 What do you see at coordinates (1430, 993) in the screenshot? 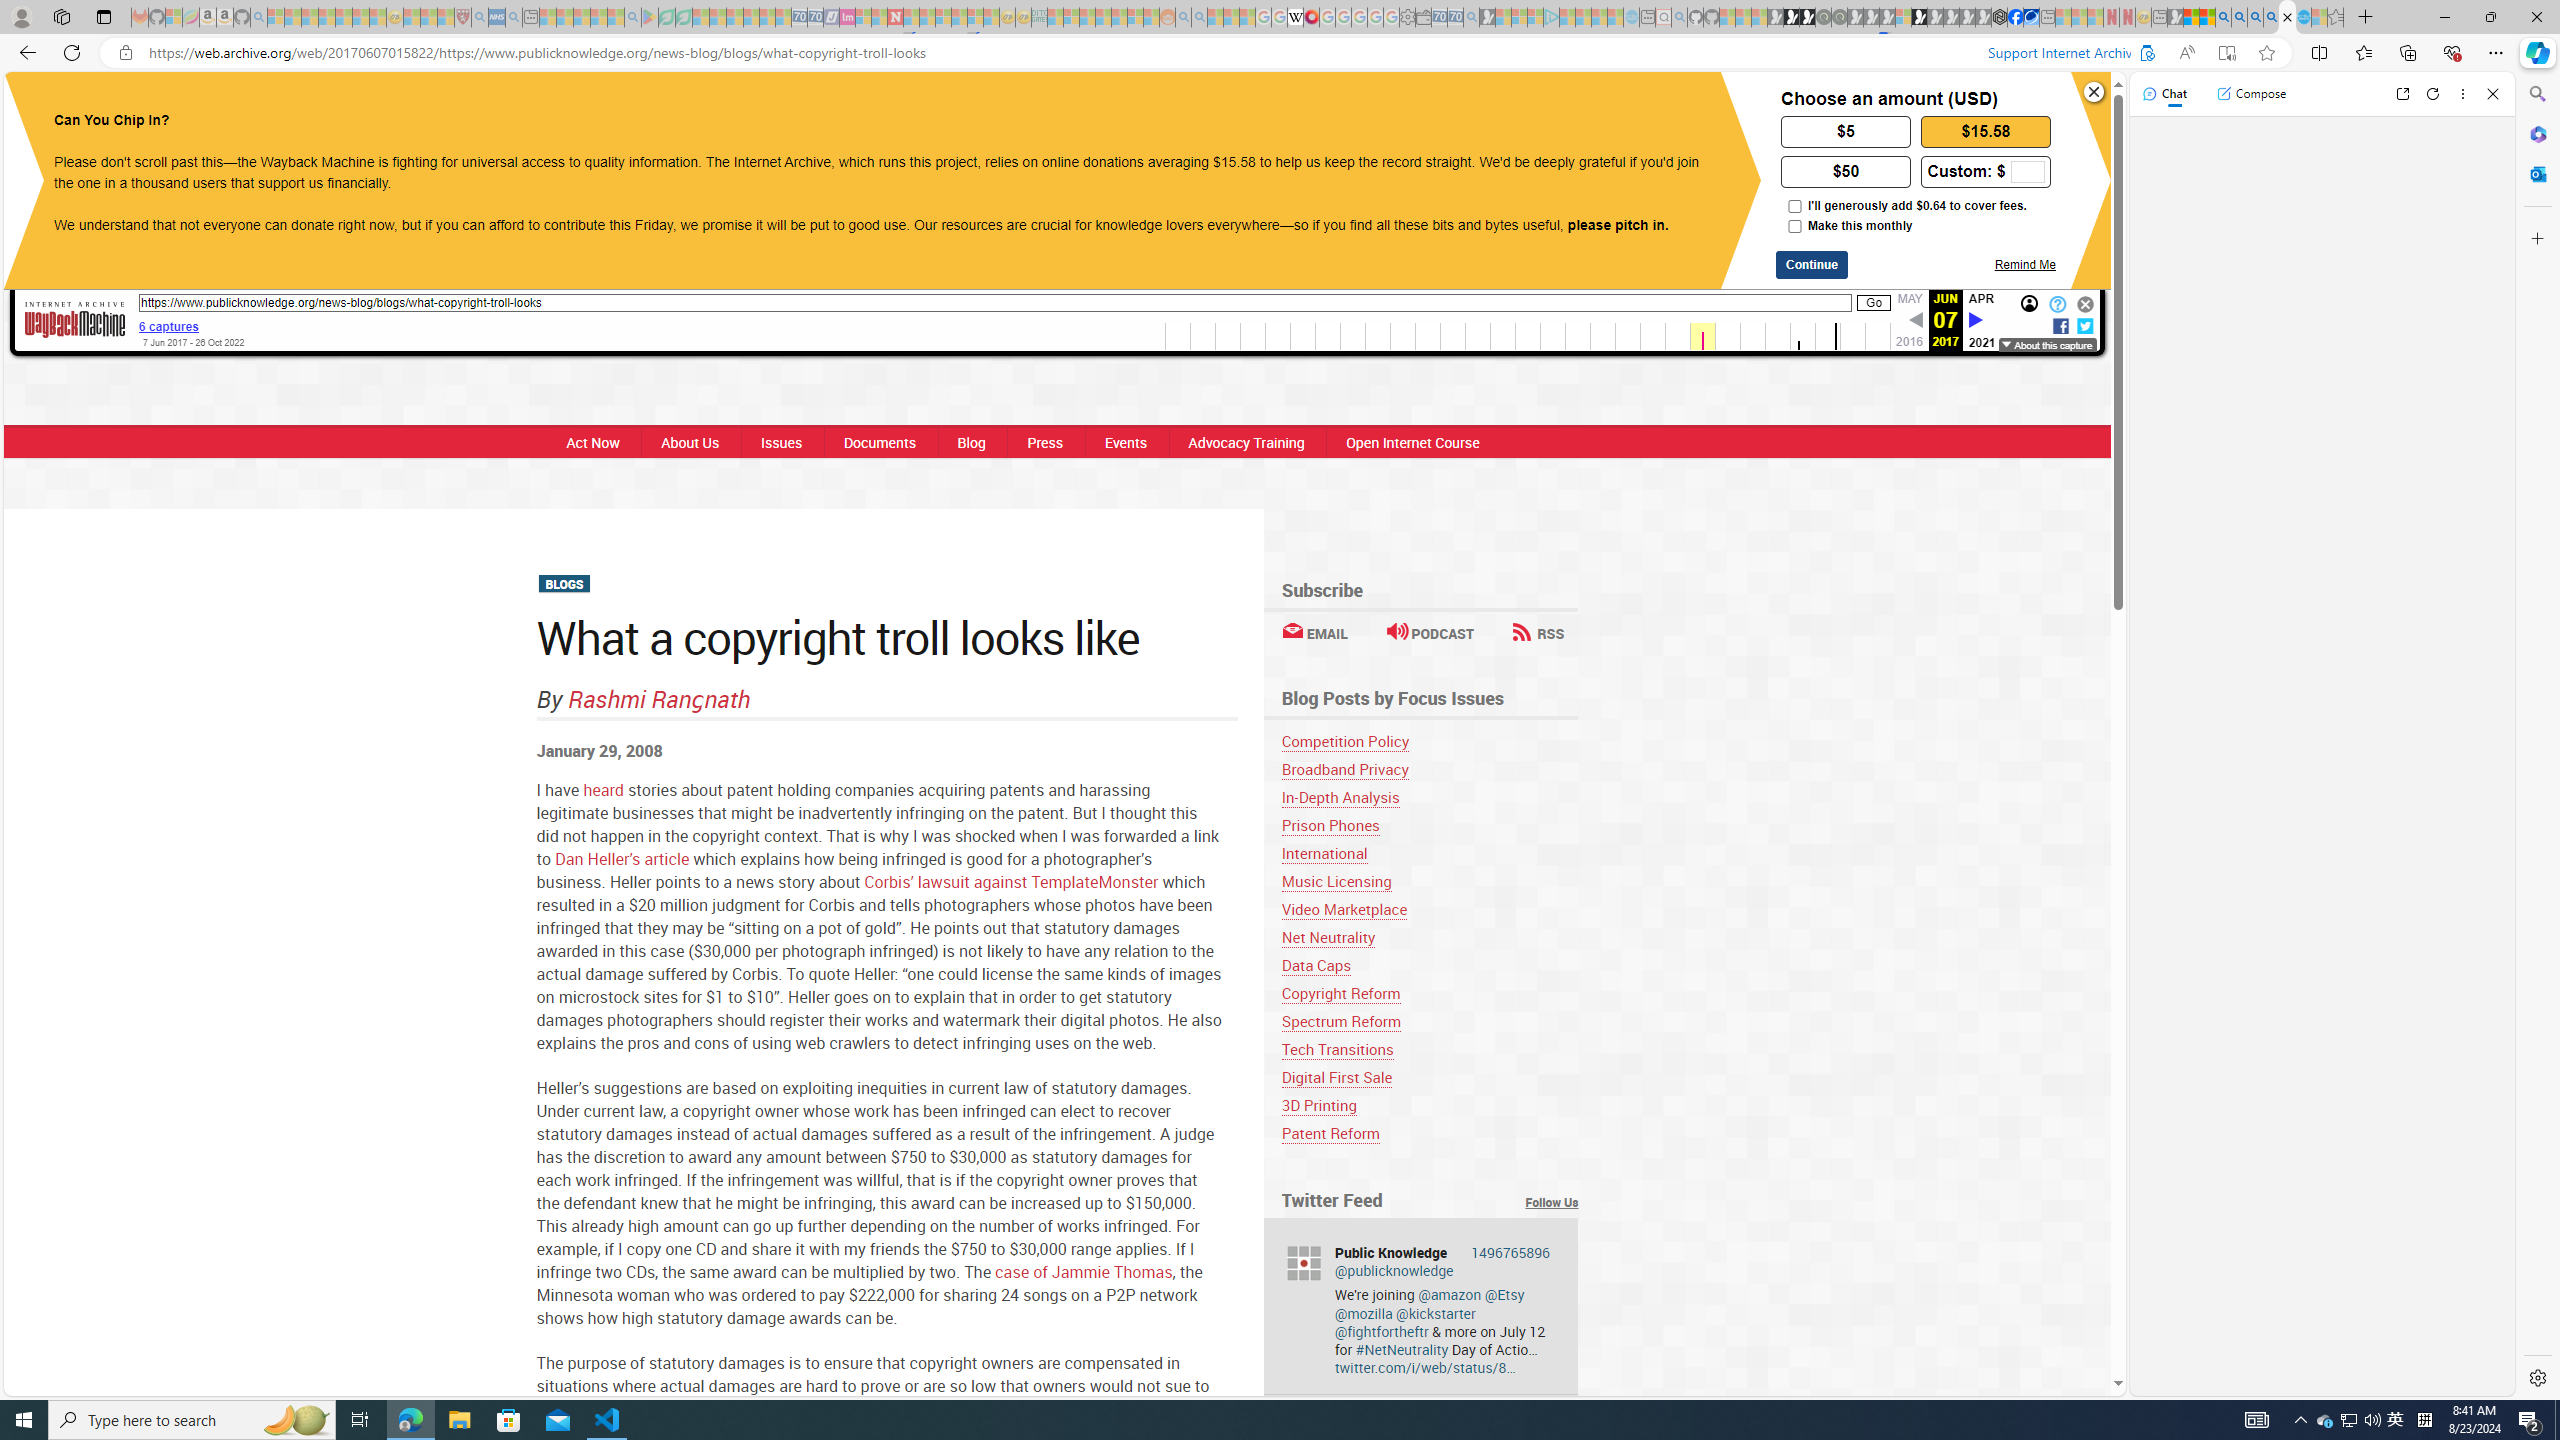
I see `Copyright Reform` at bounding box center [1430, 993].